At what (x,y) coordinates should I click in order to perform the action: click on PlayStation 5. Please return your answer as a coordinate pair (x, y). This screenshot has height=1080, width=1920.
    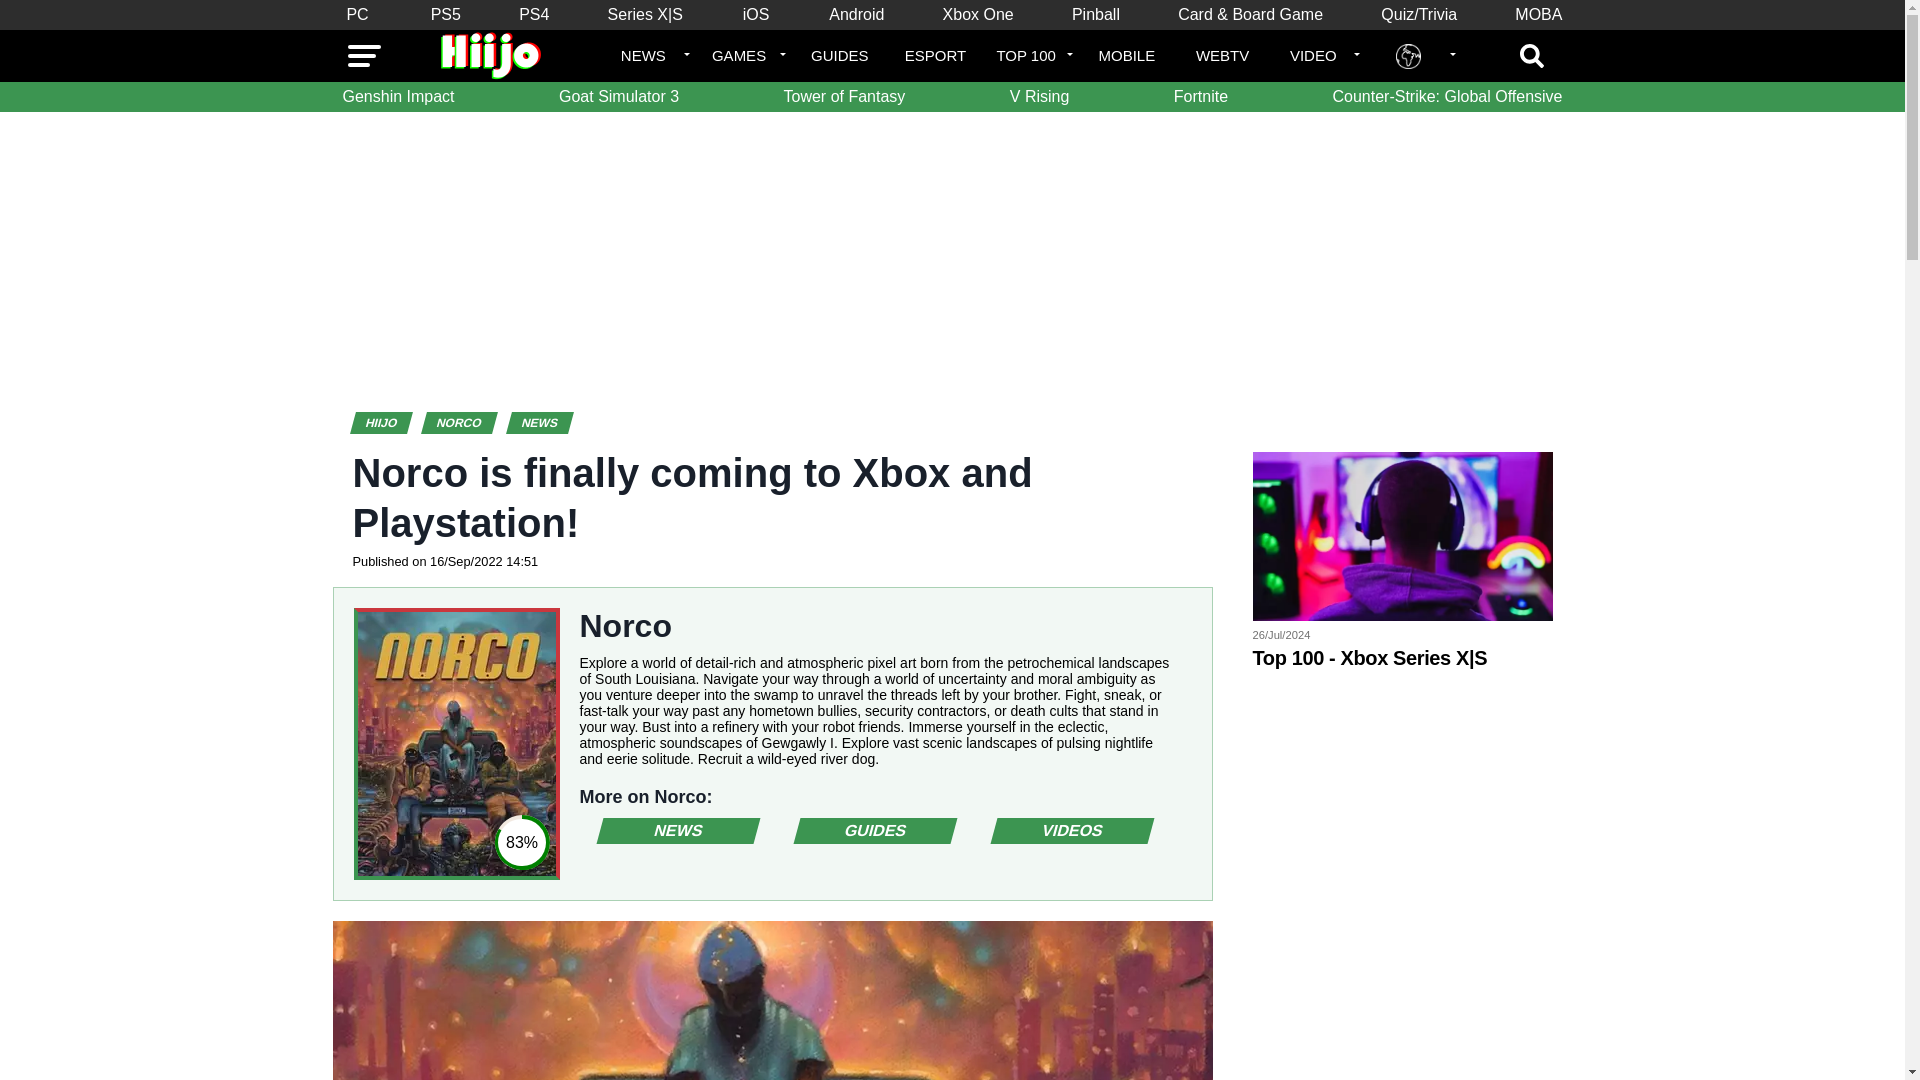
    Looking at the image, I should click on (445, 15).